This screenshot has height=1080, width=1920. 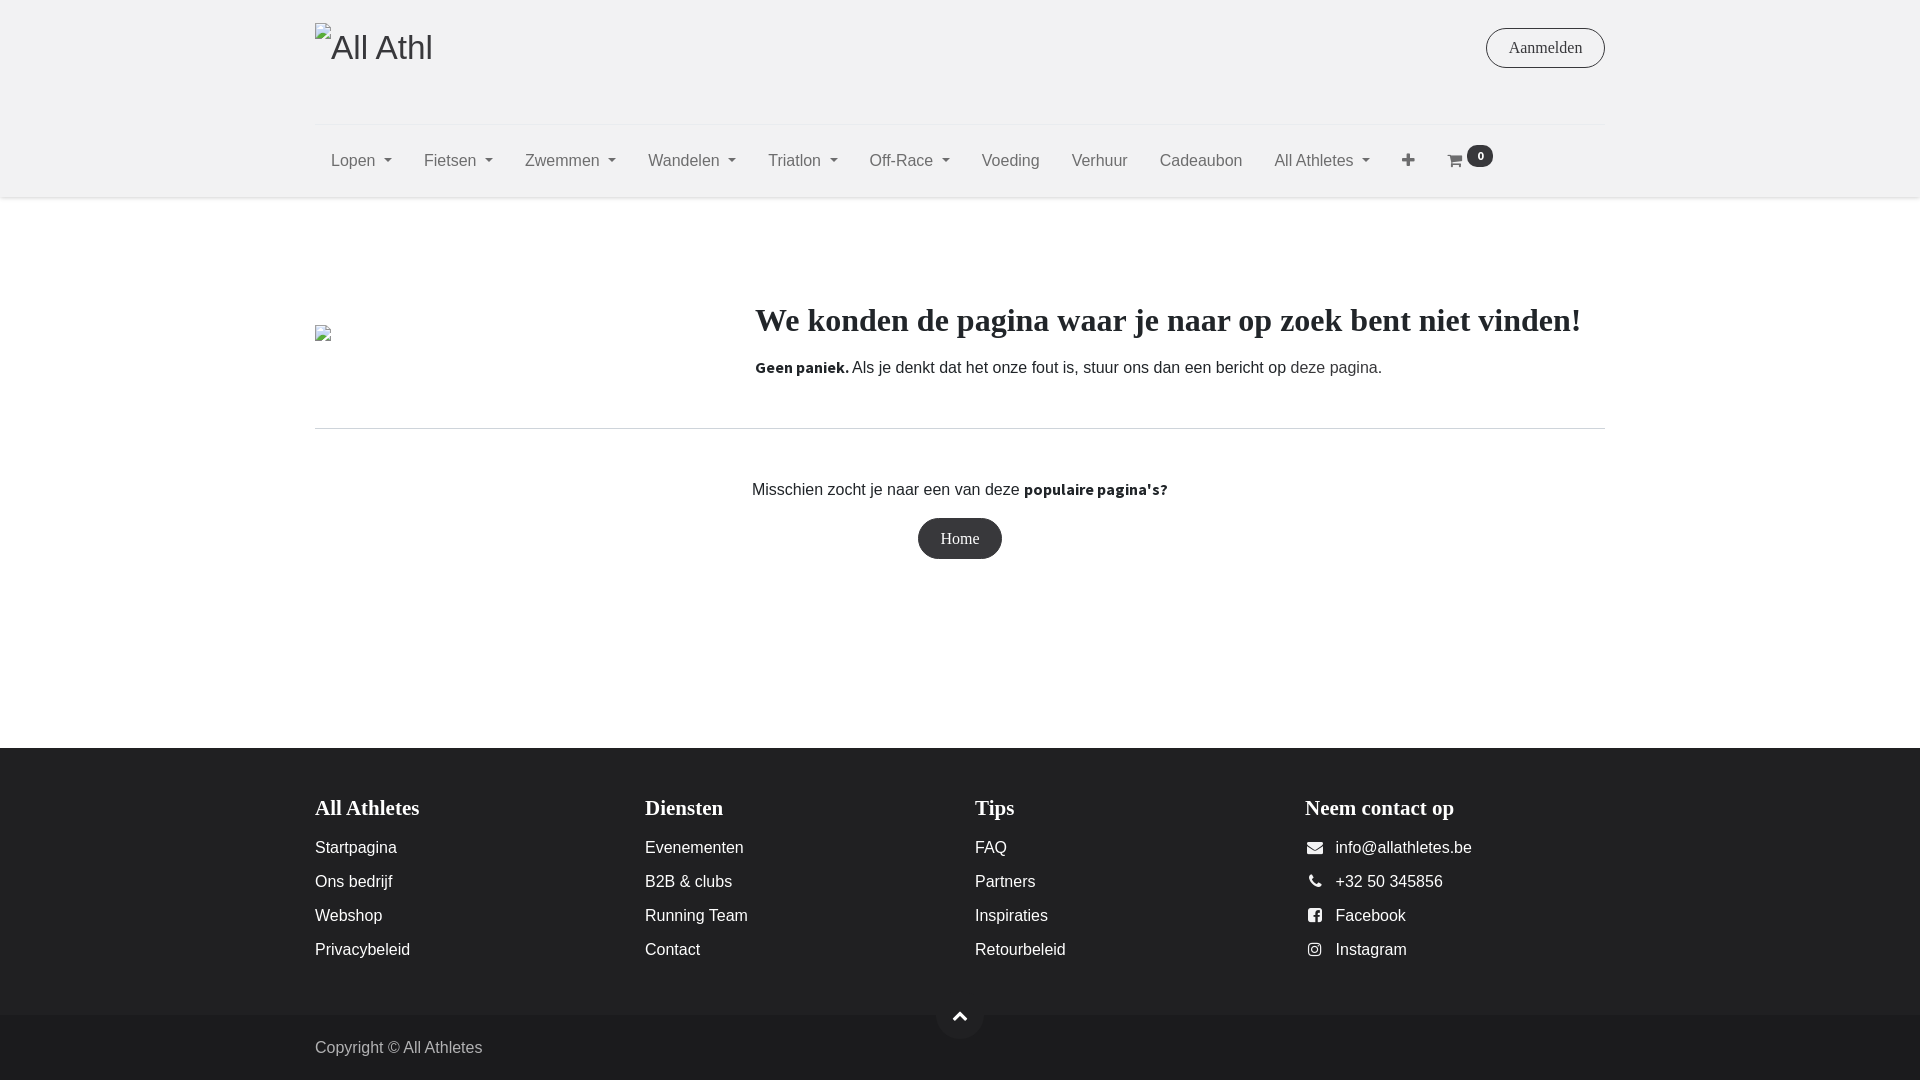 What do you see at coordinates (458, 165) in the screenshot?
I see `Fietsen` at bounding box center [458, 165].